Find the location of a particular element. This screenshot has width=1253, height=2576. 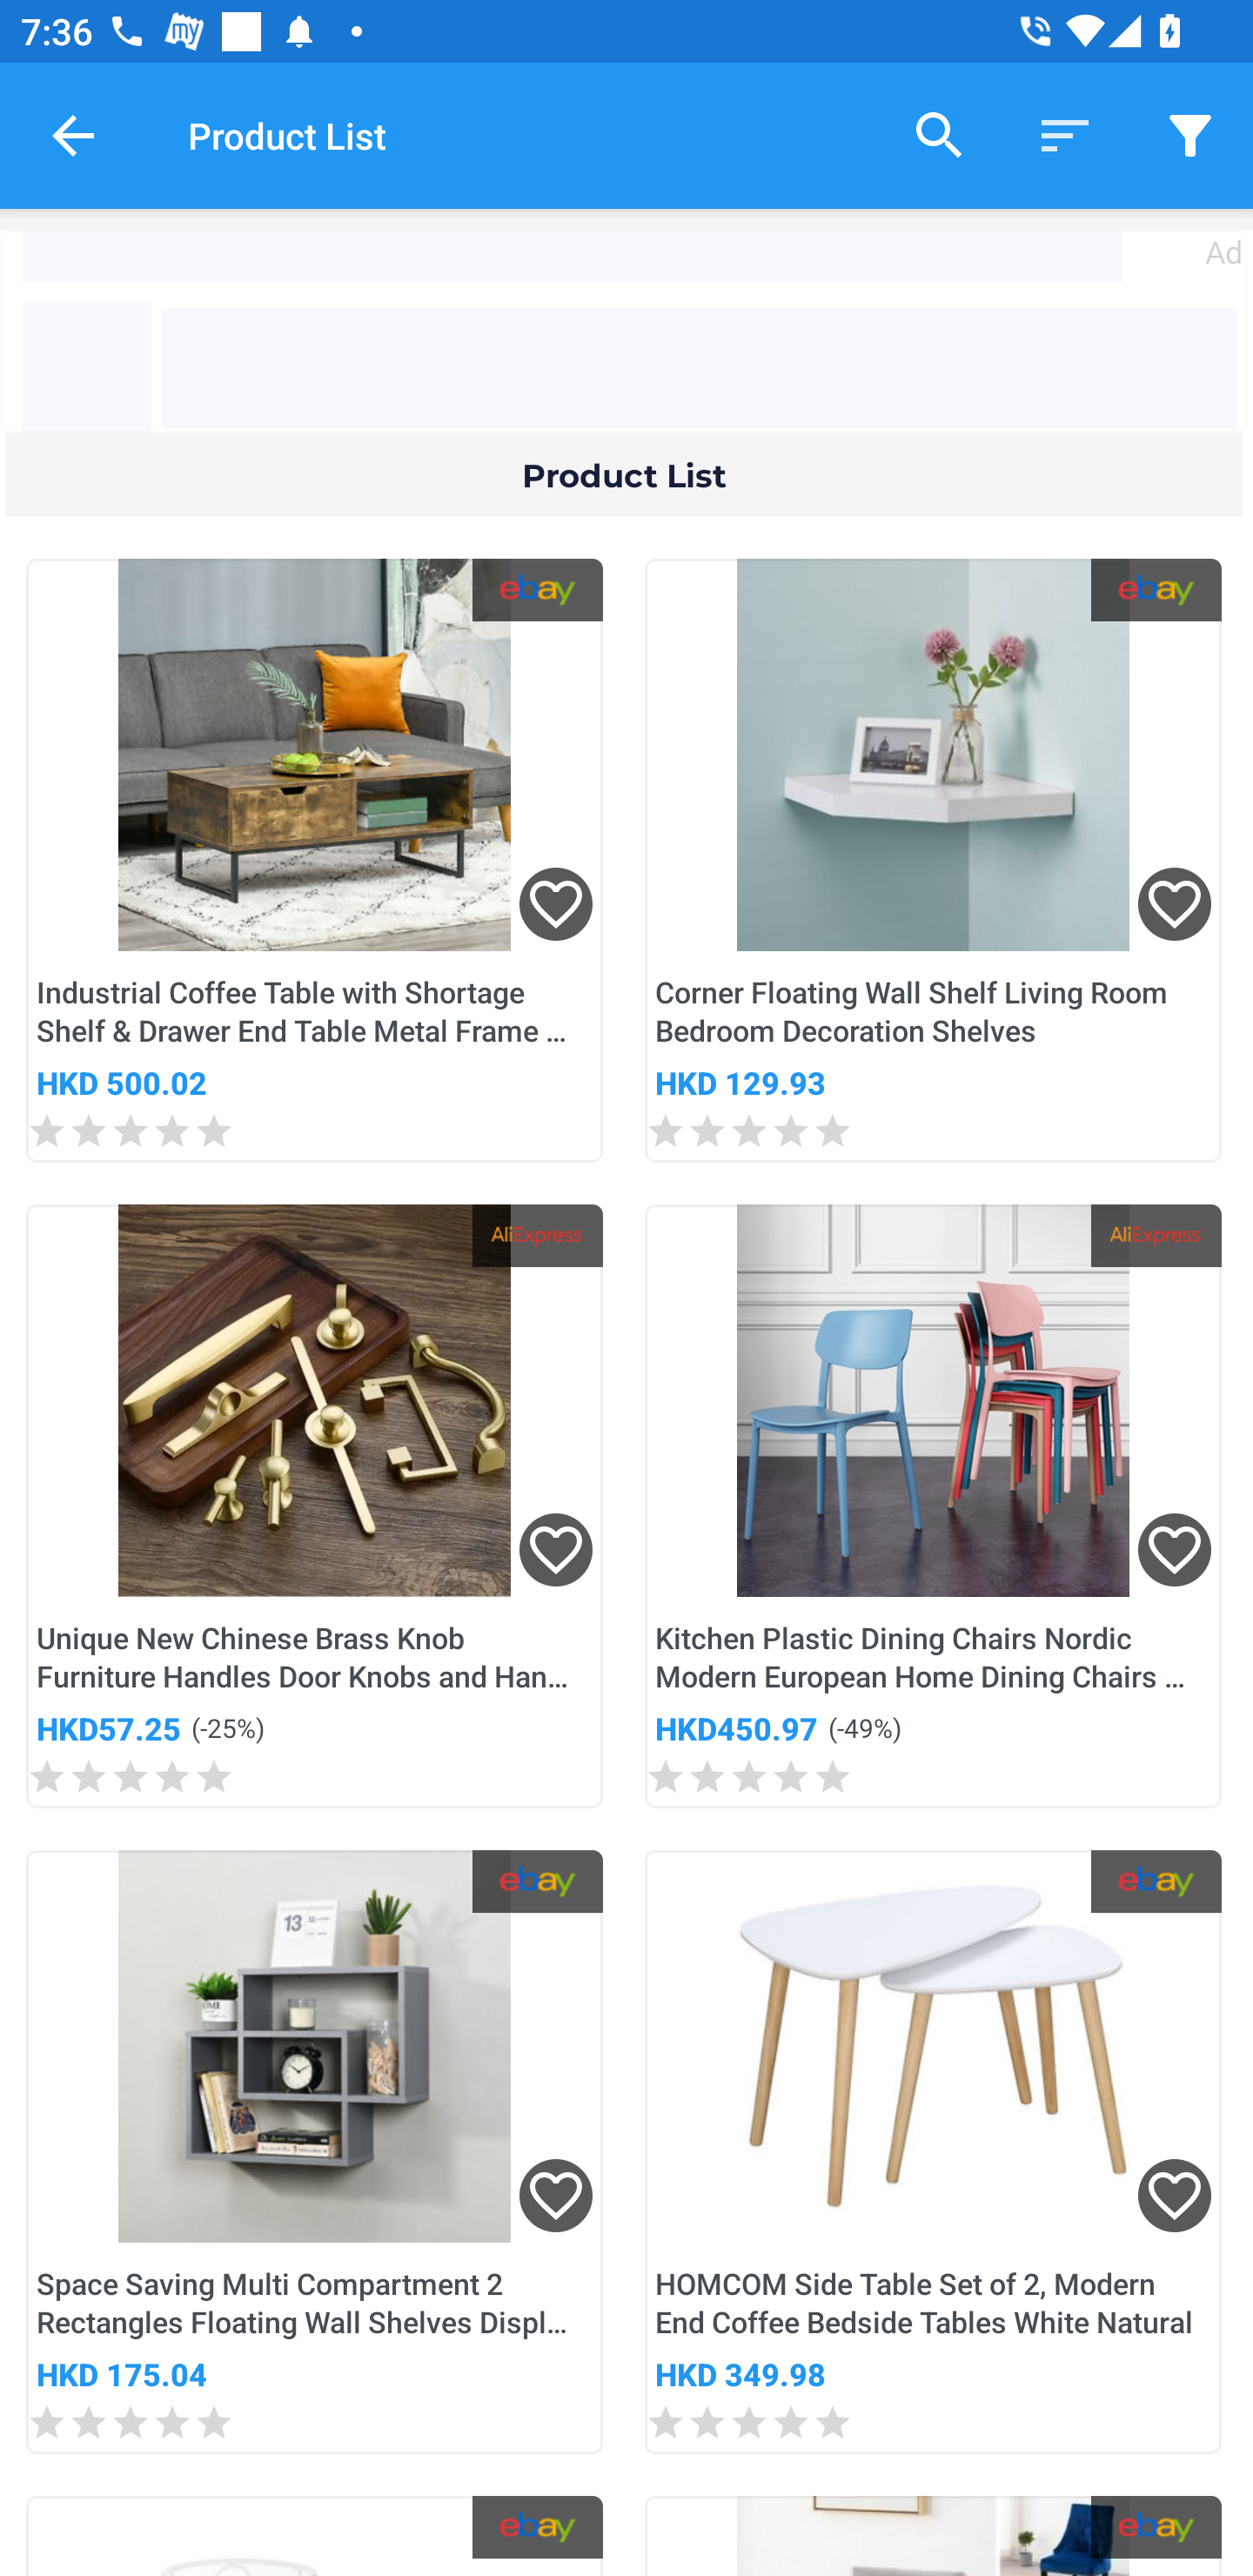

short is located at coordinates (1065, 134).